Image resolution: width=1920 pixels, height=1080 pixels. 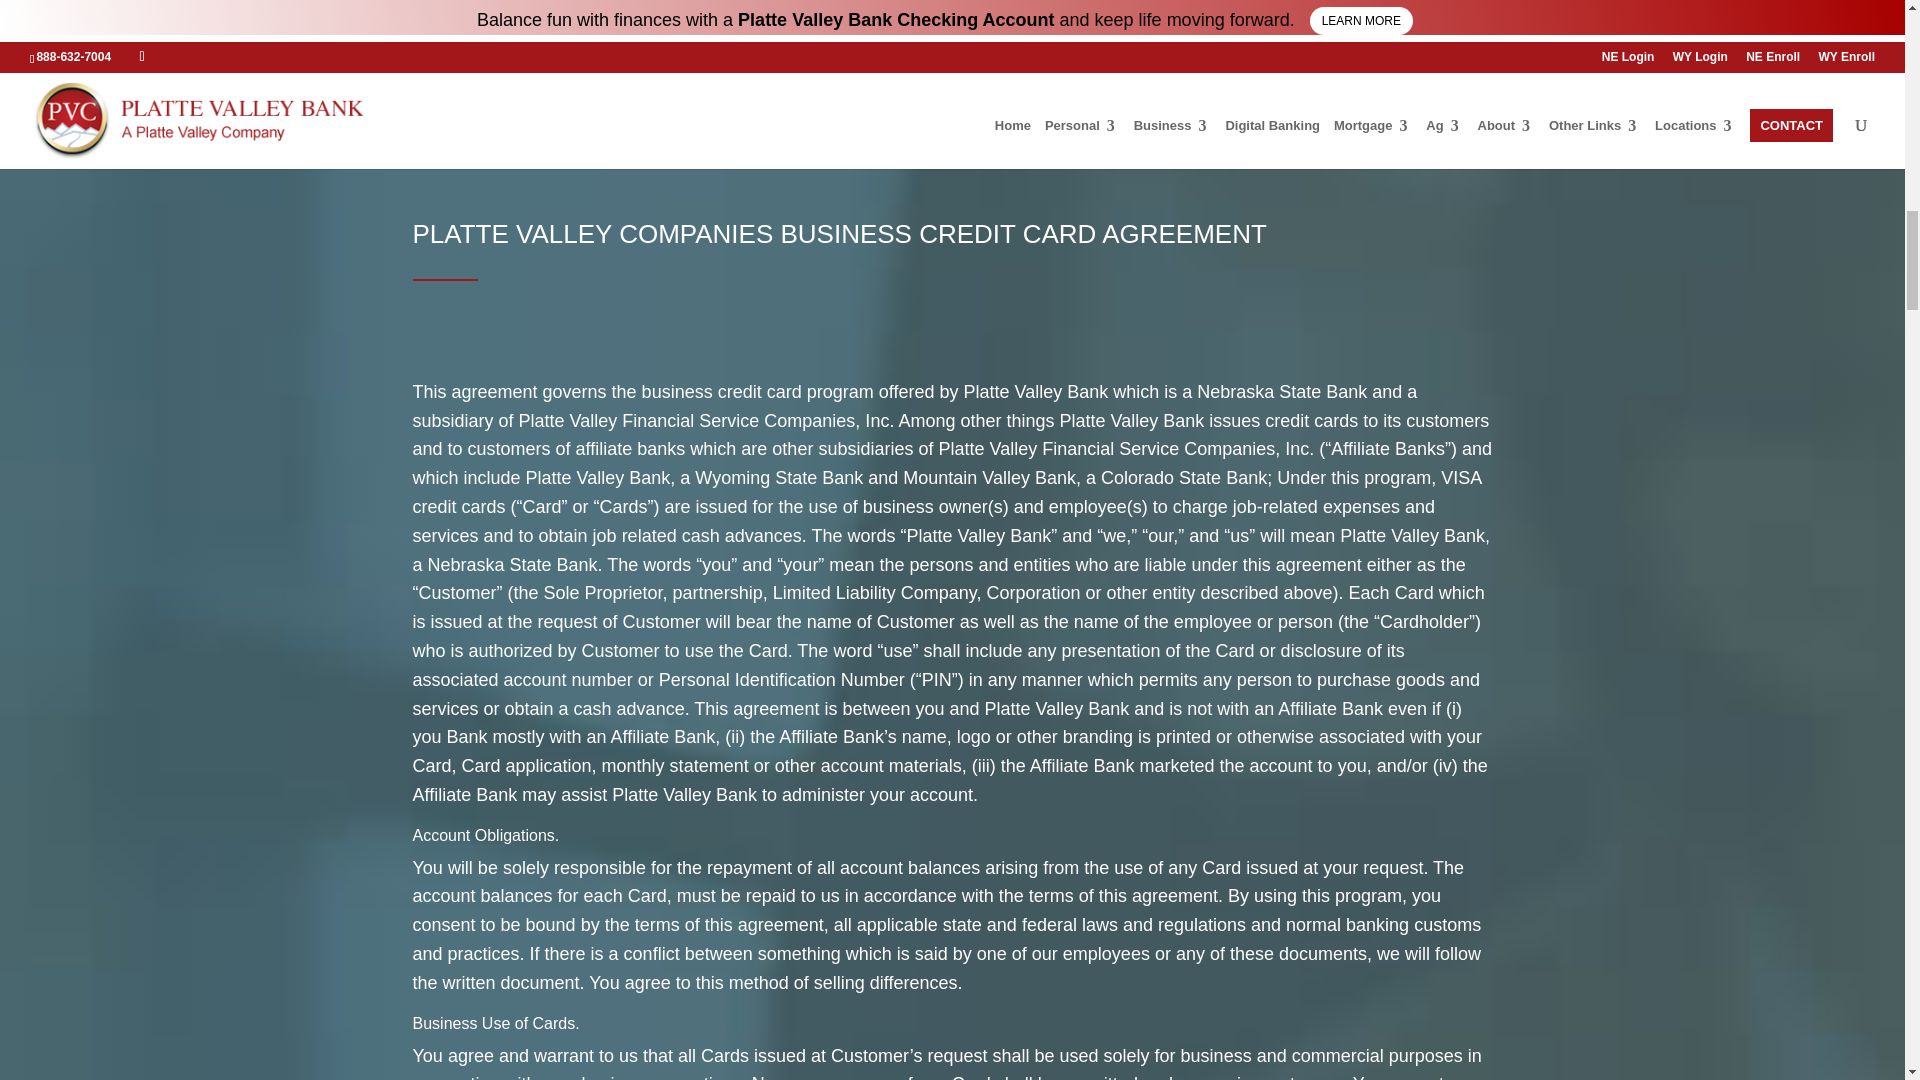 I want to click on Next, so click(x=1453, y=16).